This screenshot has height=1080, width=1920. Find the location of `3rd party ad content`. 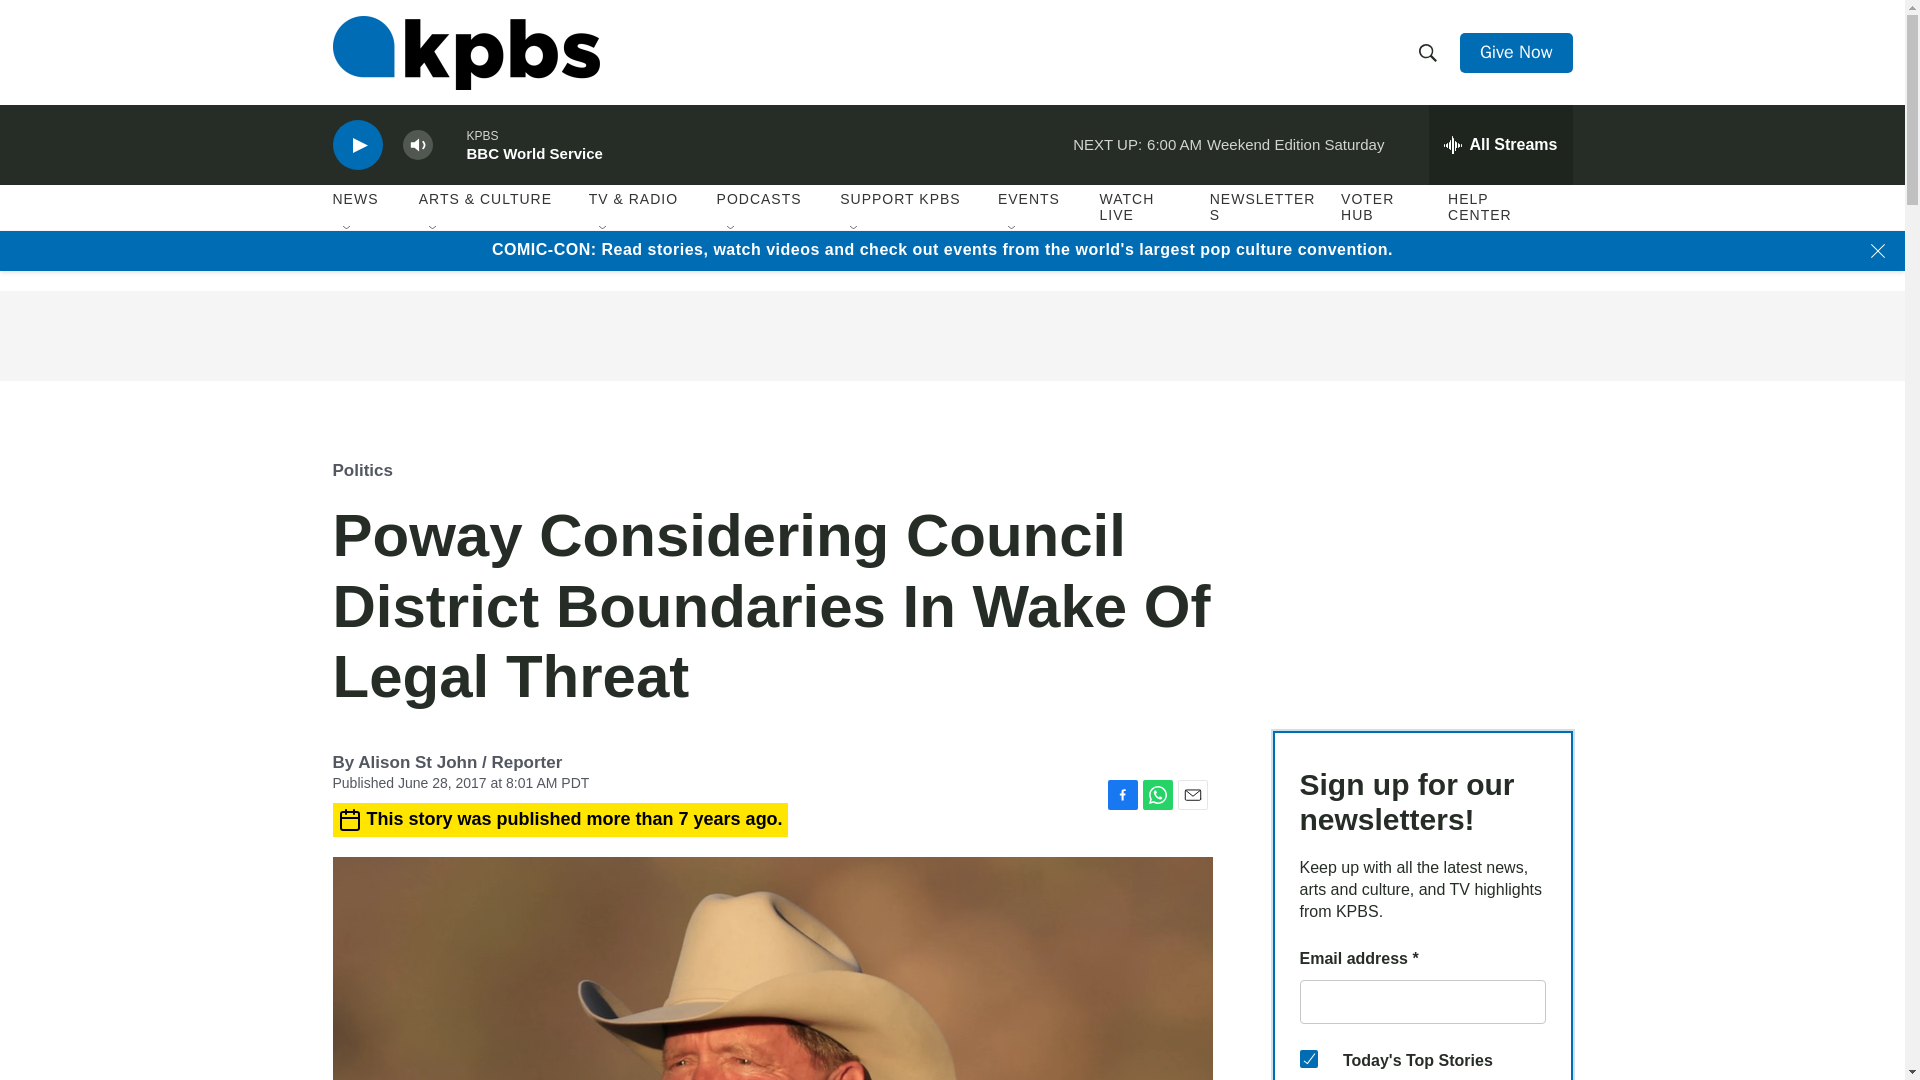

3rd party ad content is located at coordinates (951, 336).